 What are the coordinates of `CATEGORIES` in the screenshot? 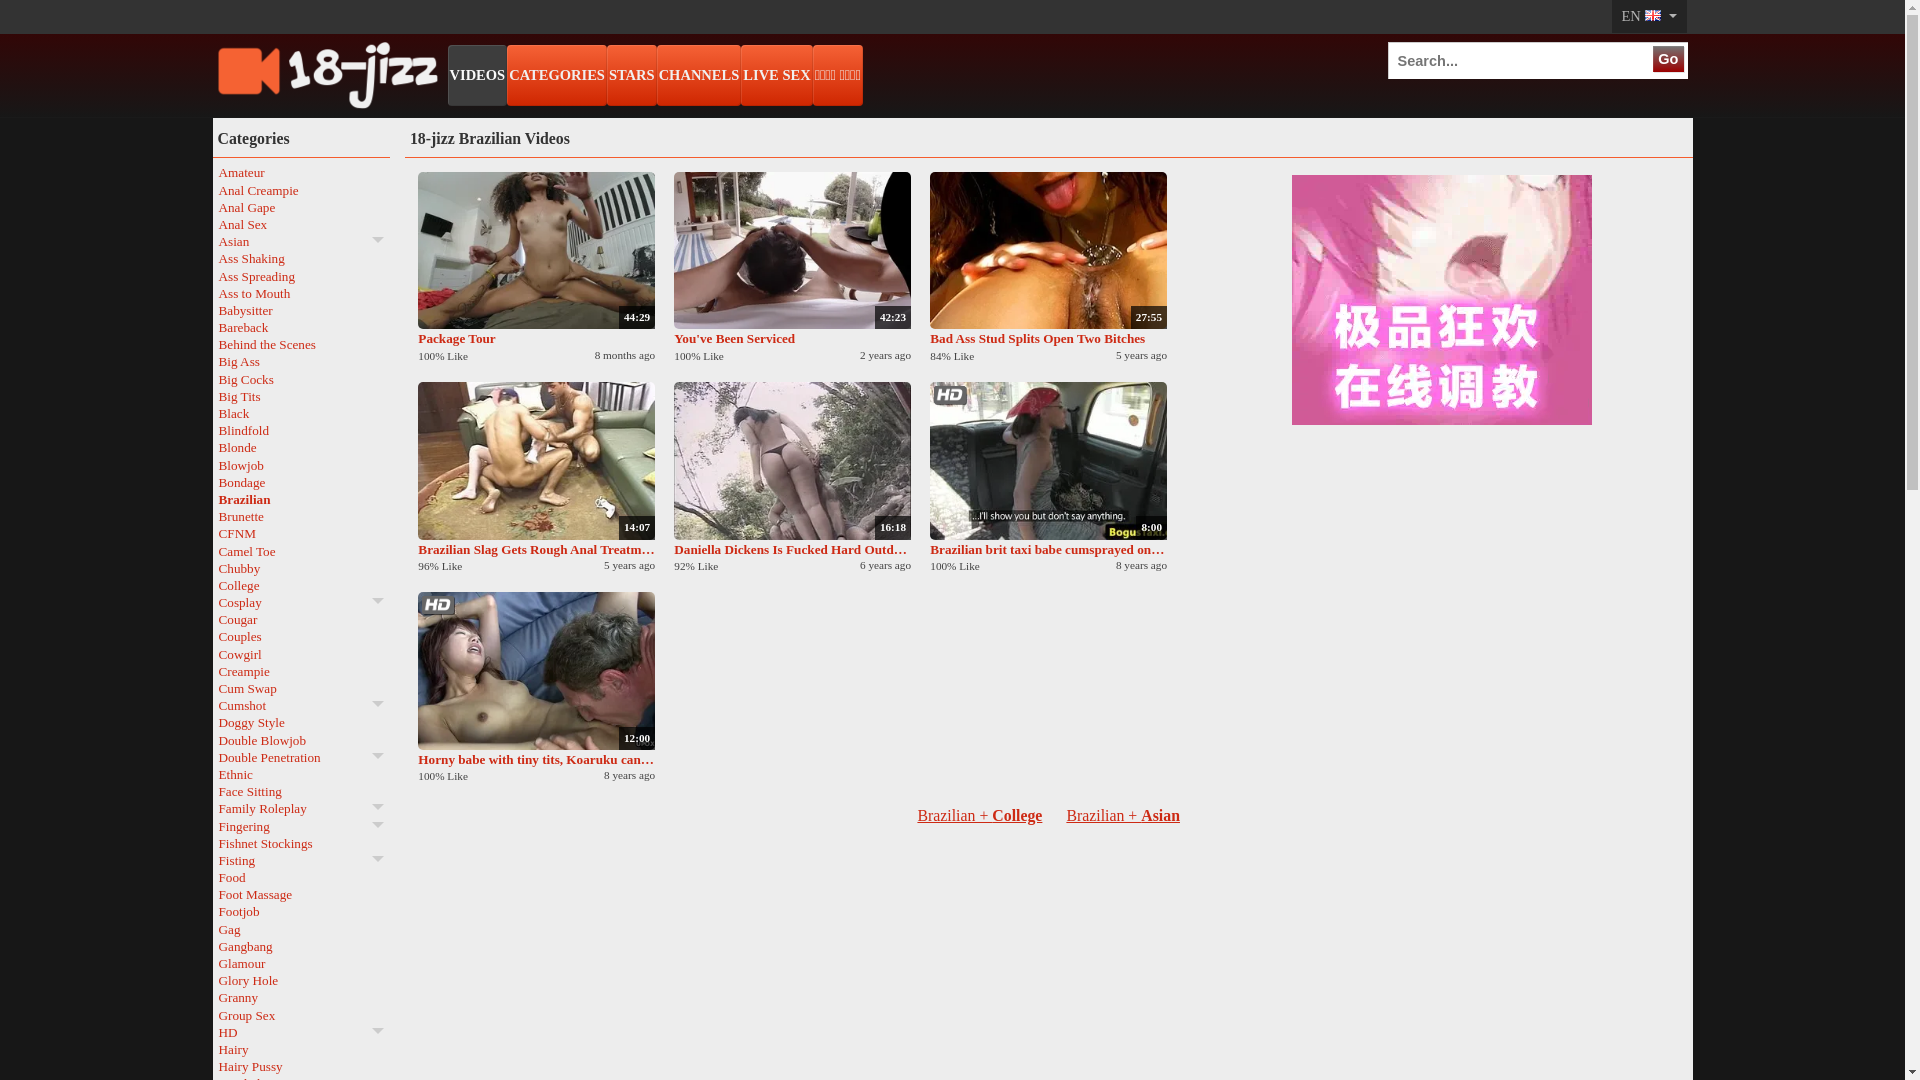 It's located at (556, 76).